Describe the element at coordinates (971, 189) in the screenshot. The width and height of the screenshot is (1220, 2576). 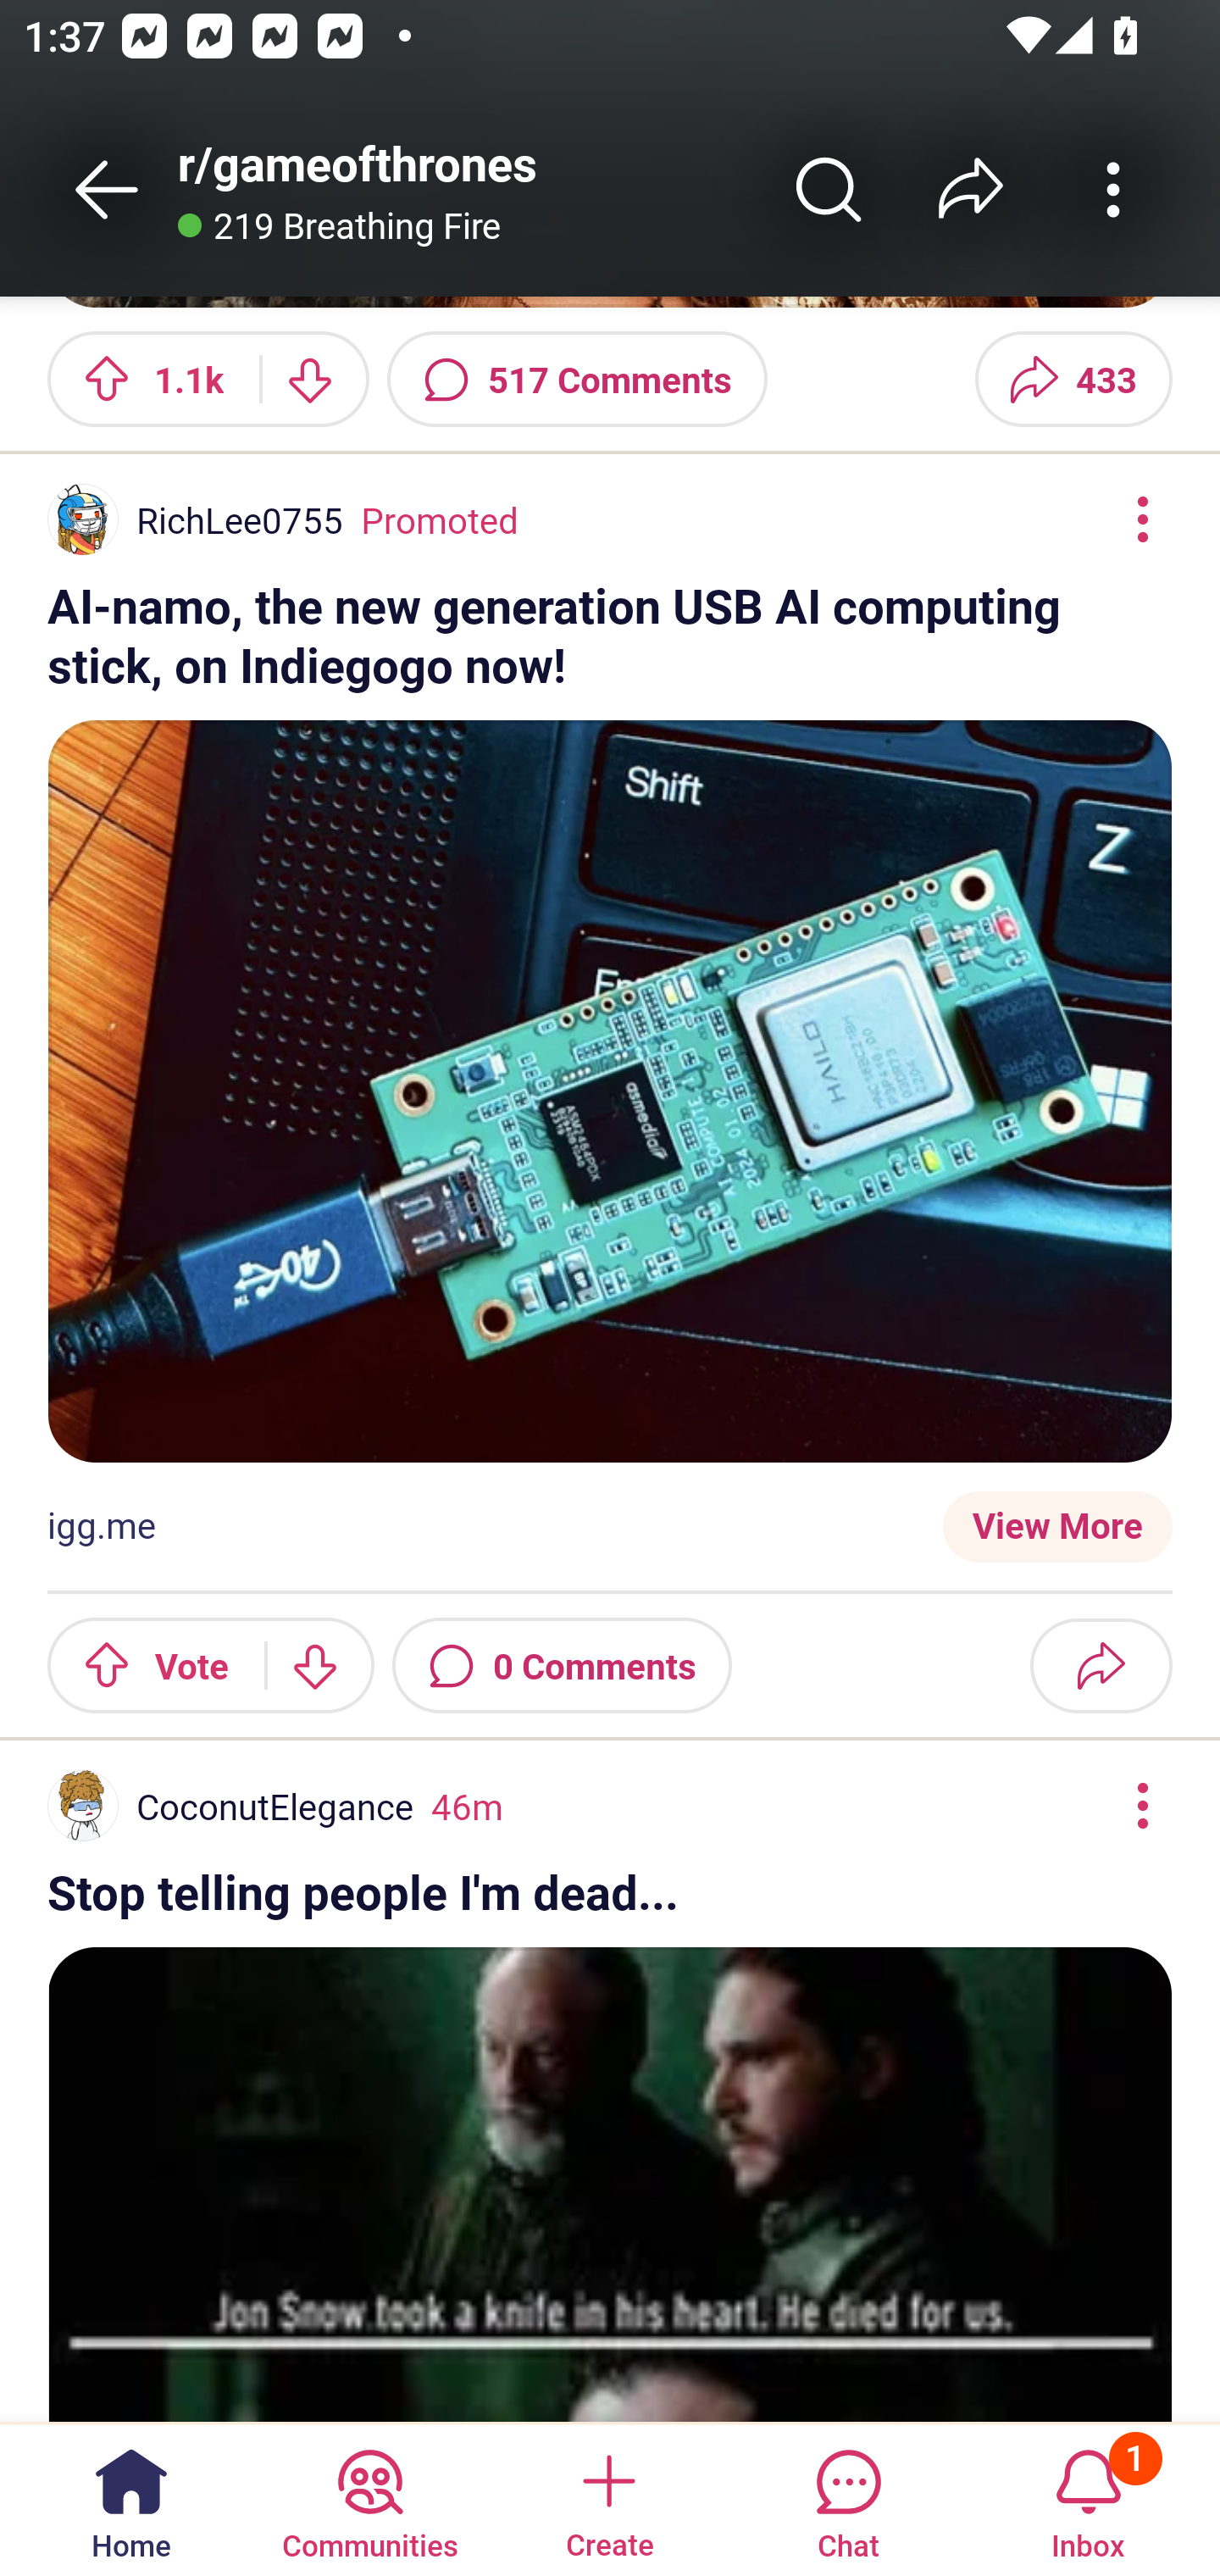
I see `Share r/﻿gameofthrones` at that location.